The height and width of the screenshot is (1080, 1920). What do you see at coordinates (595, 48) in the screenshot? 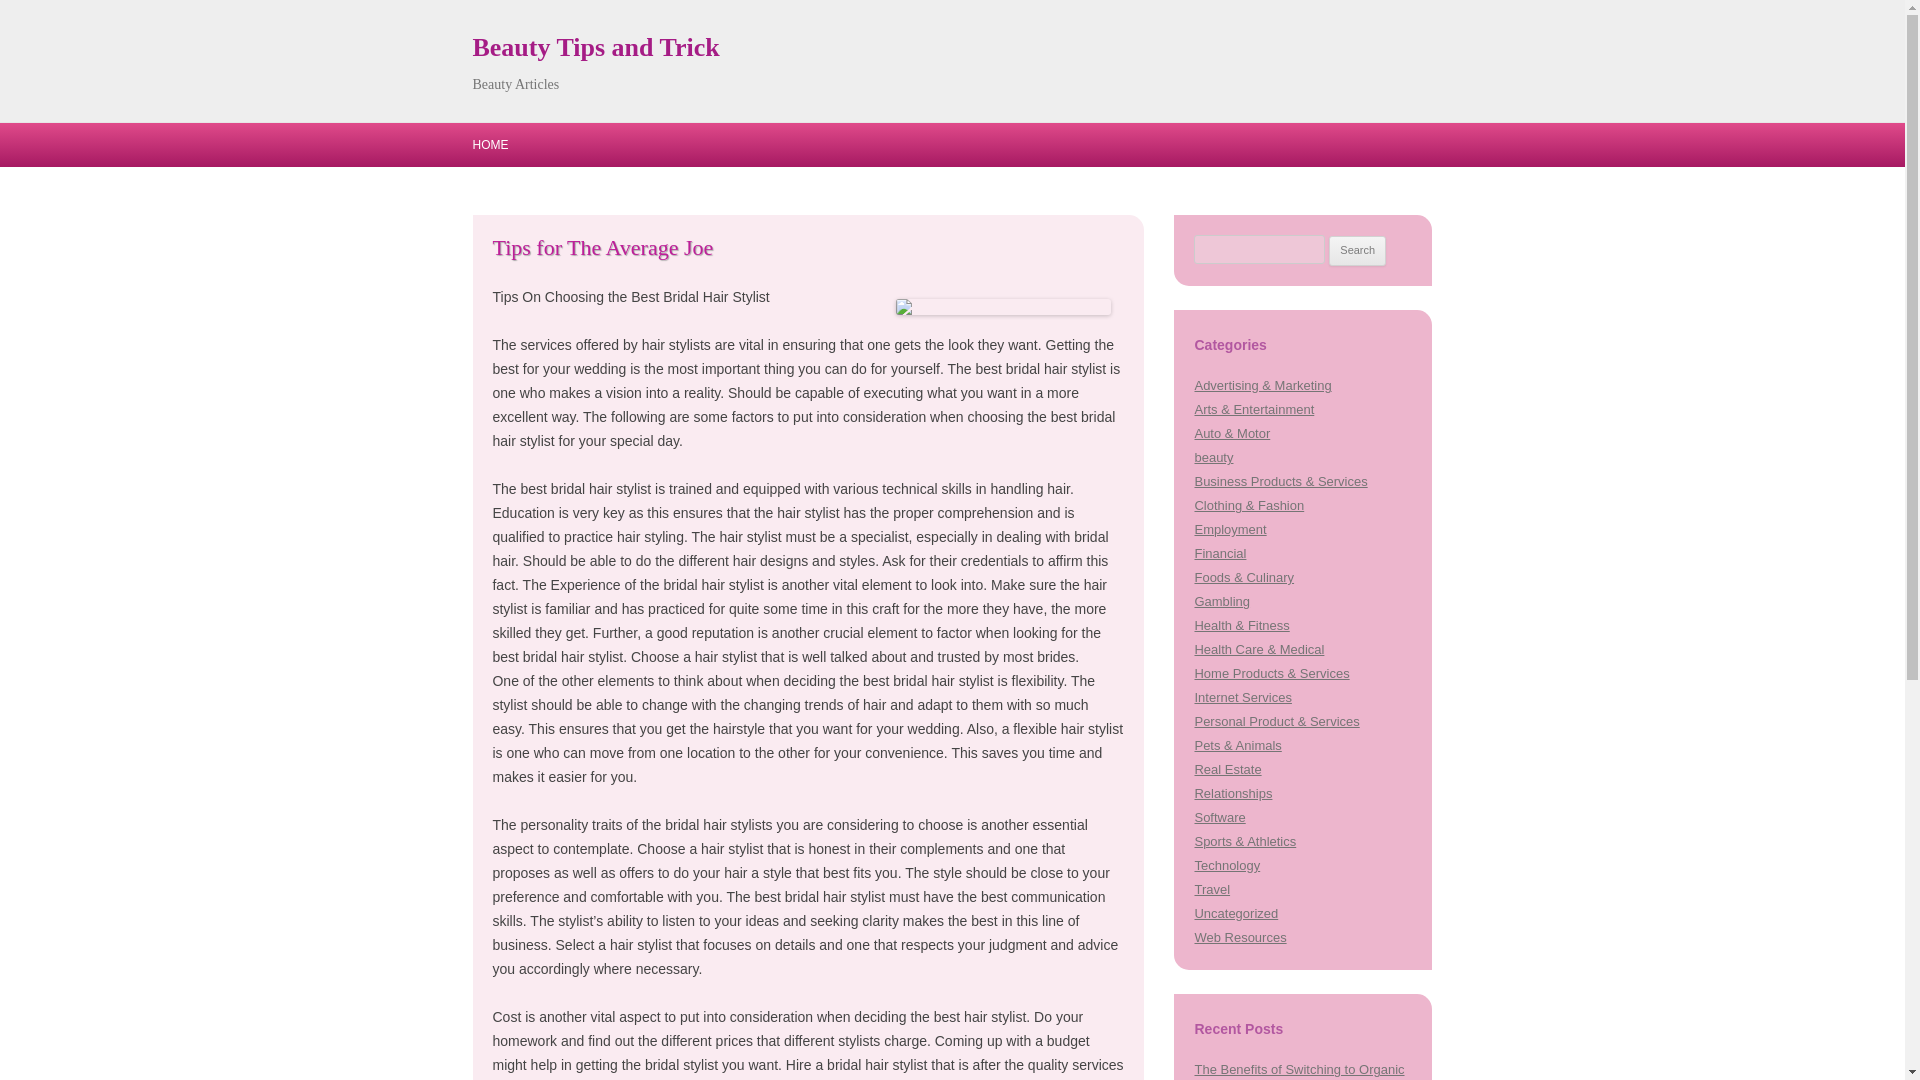
I see `Beauty Tips and Trick` at bounding box center [595, 48].